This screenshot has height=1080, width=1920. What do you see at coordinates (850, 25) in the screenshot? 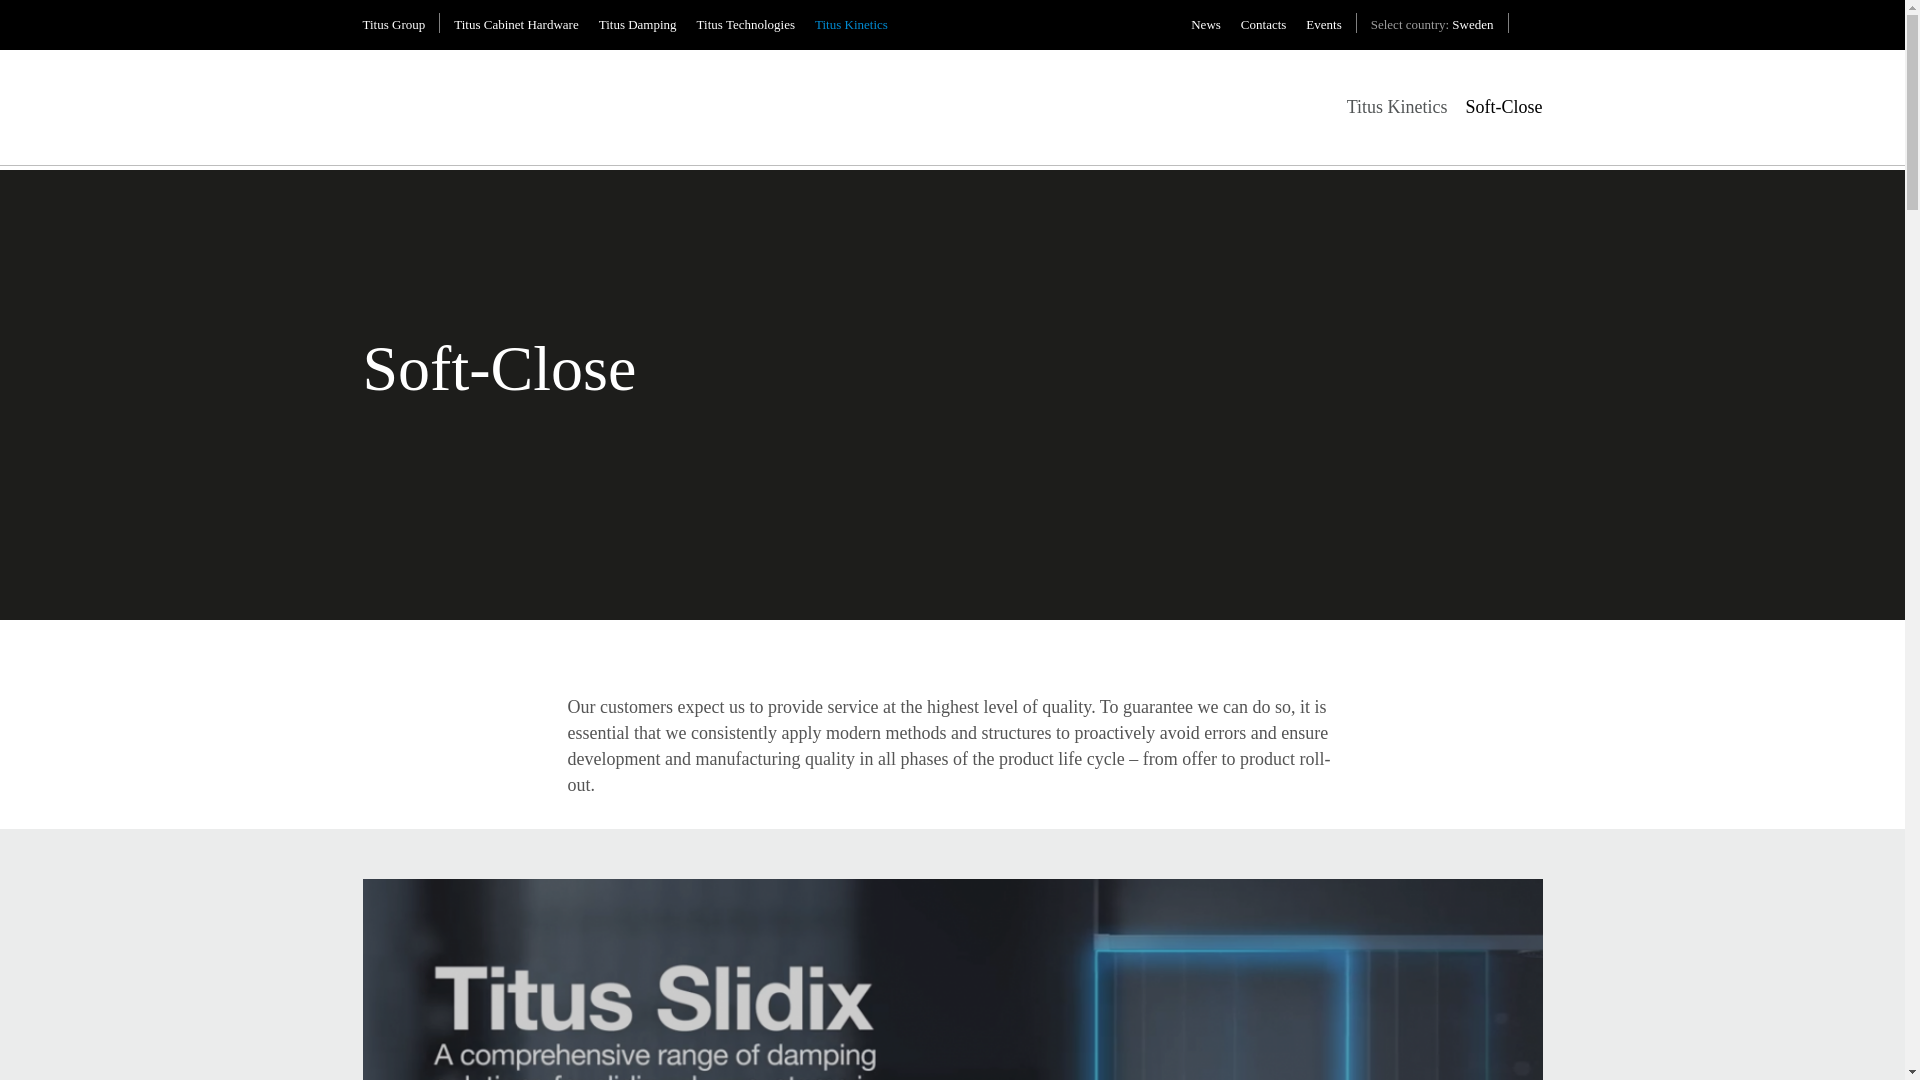
I see `Titus Kinetics` at bounding box center [850, 25].